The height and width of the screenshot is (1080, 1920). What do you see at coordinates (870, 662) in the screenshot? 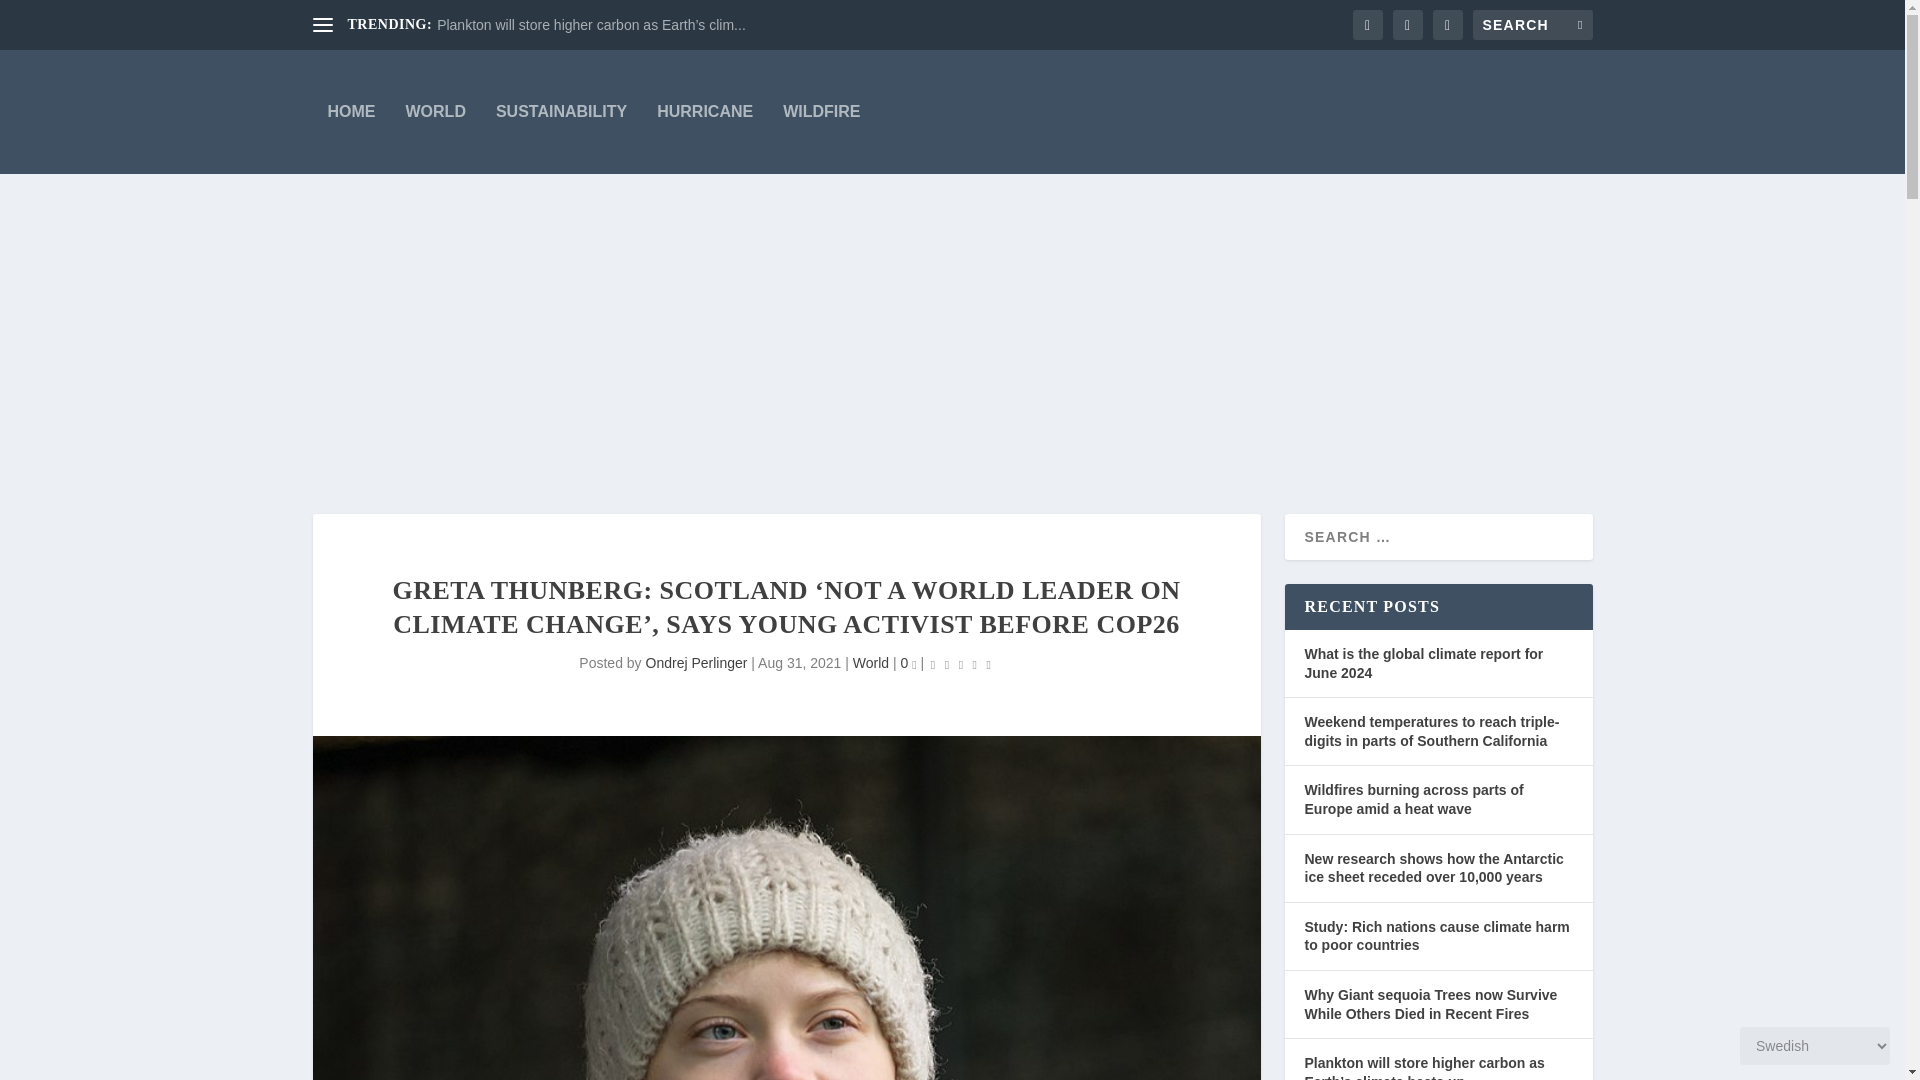
I see `World` at bounding box center [870, 662].